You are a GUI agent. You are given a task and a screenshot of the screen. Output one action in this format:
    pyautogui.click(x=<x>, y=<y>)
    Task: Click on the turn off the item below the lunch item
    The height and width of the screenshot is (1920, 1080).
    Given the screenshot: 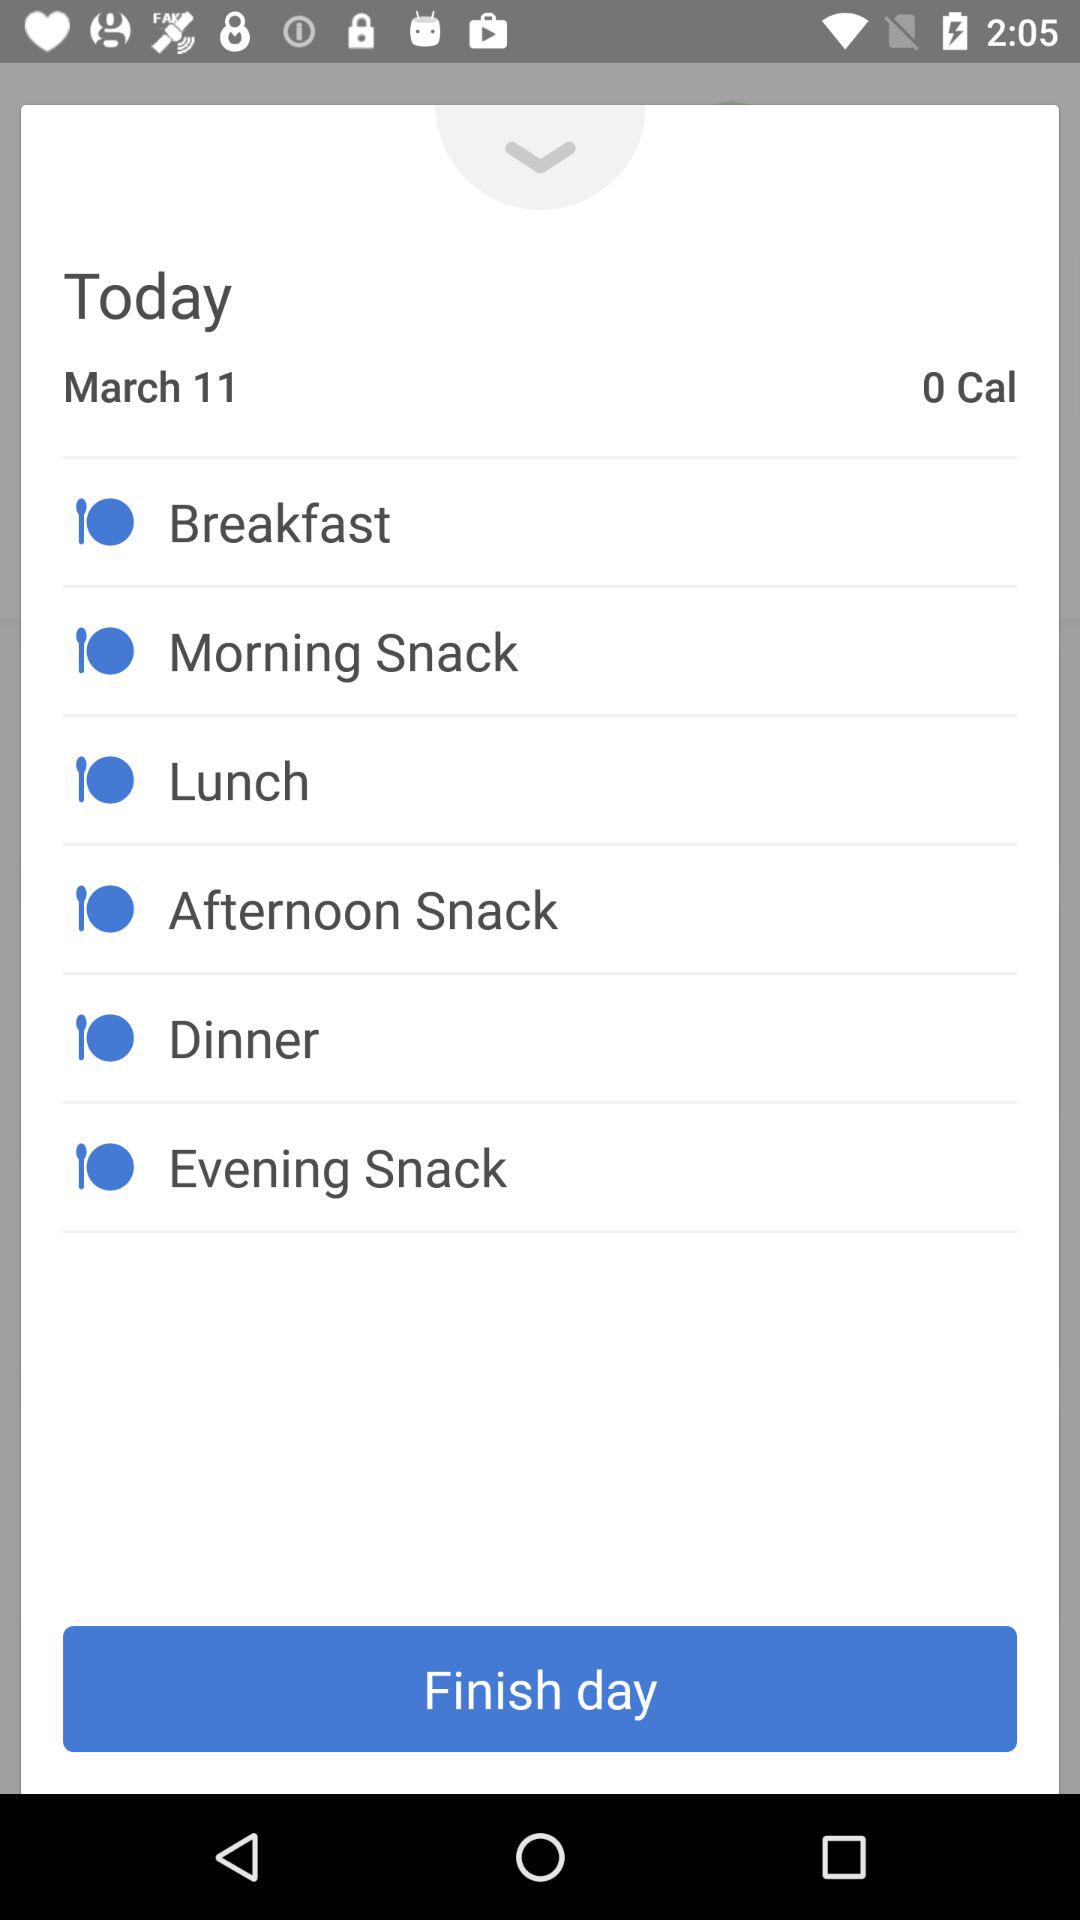 What is the action you would take?
    pyautogui.click(x=592, y=908)
    